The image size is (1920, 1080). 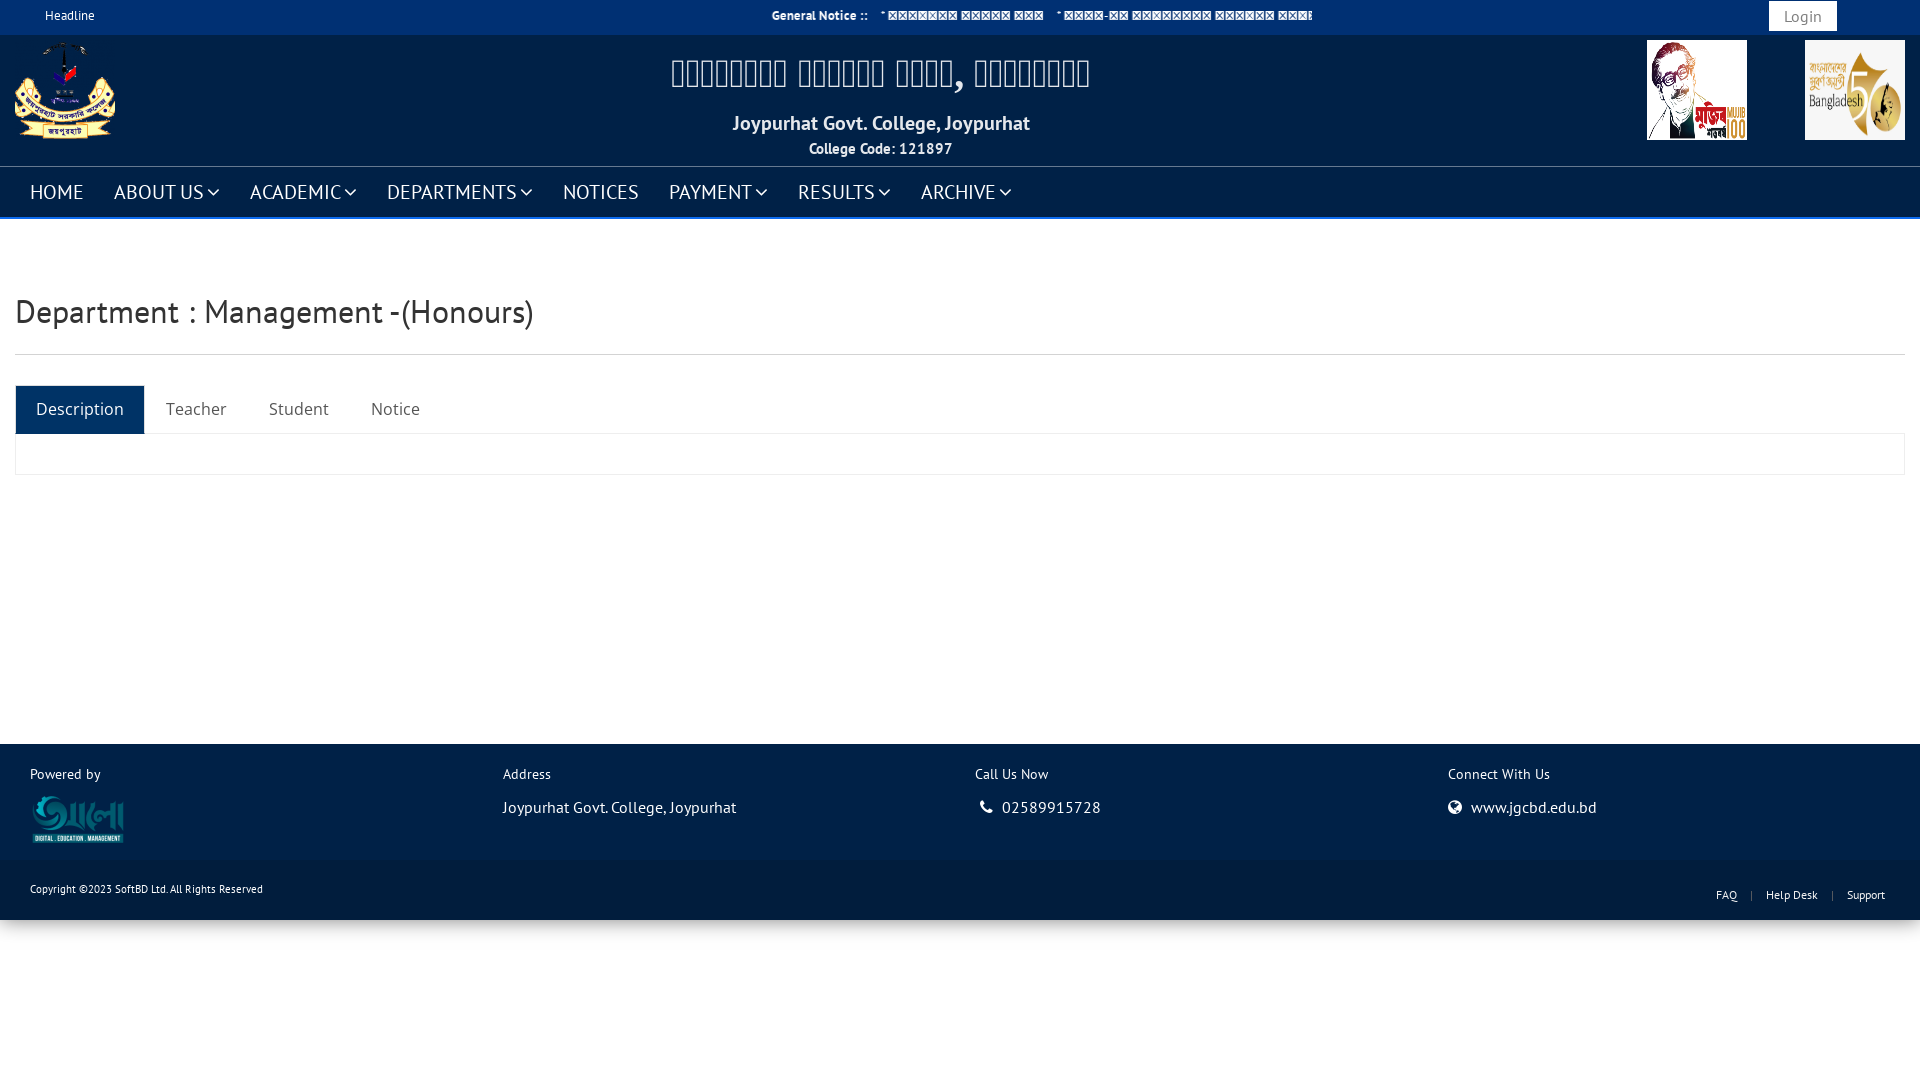 What do you see at coordinates (718, 191) in the screenshot?
I see `PAYMENT` at bounding box center [718, 191].